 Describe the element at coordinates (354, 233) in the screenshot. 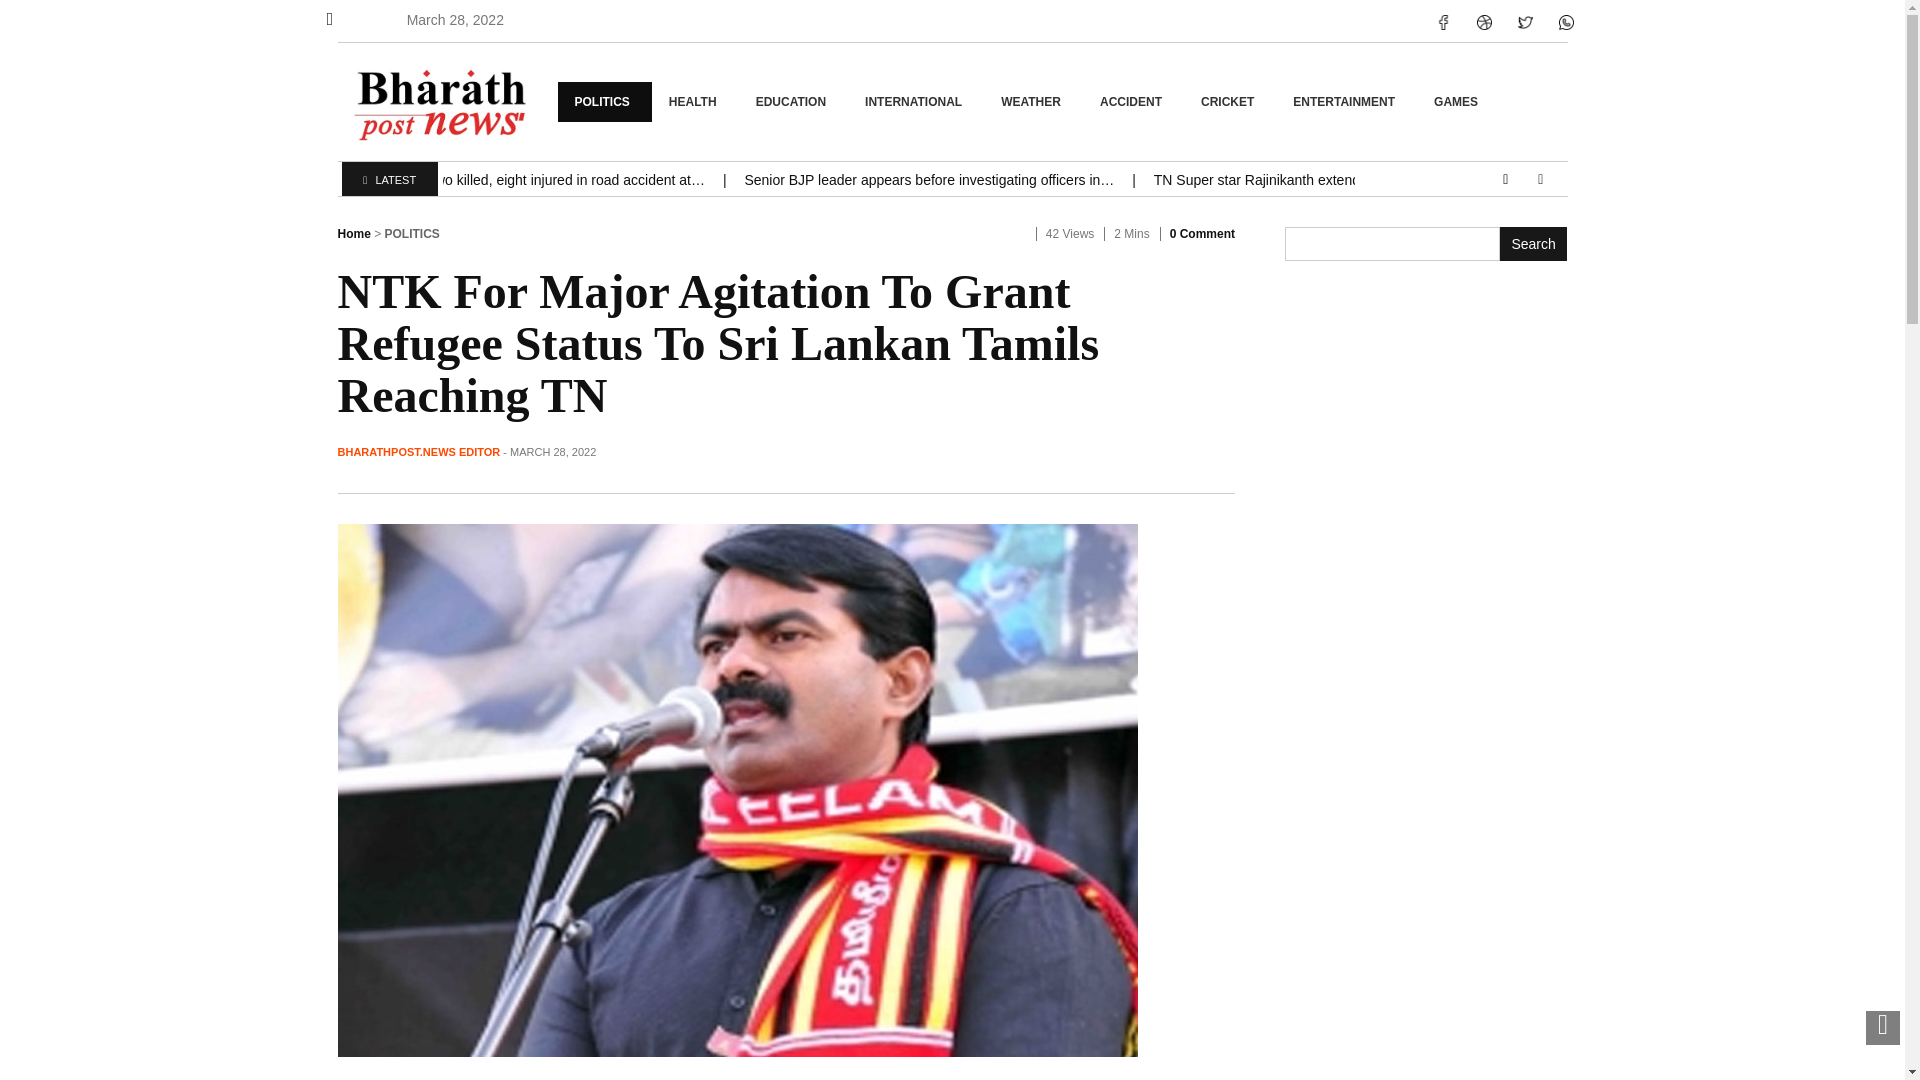

I see `Home` at that location.